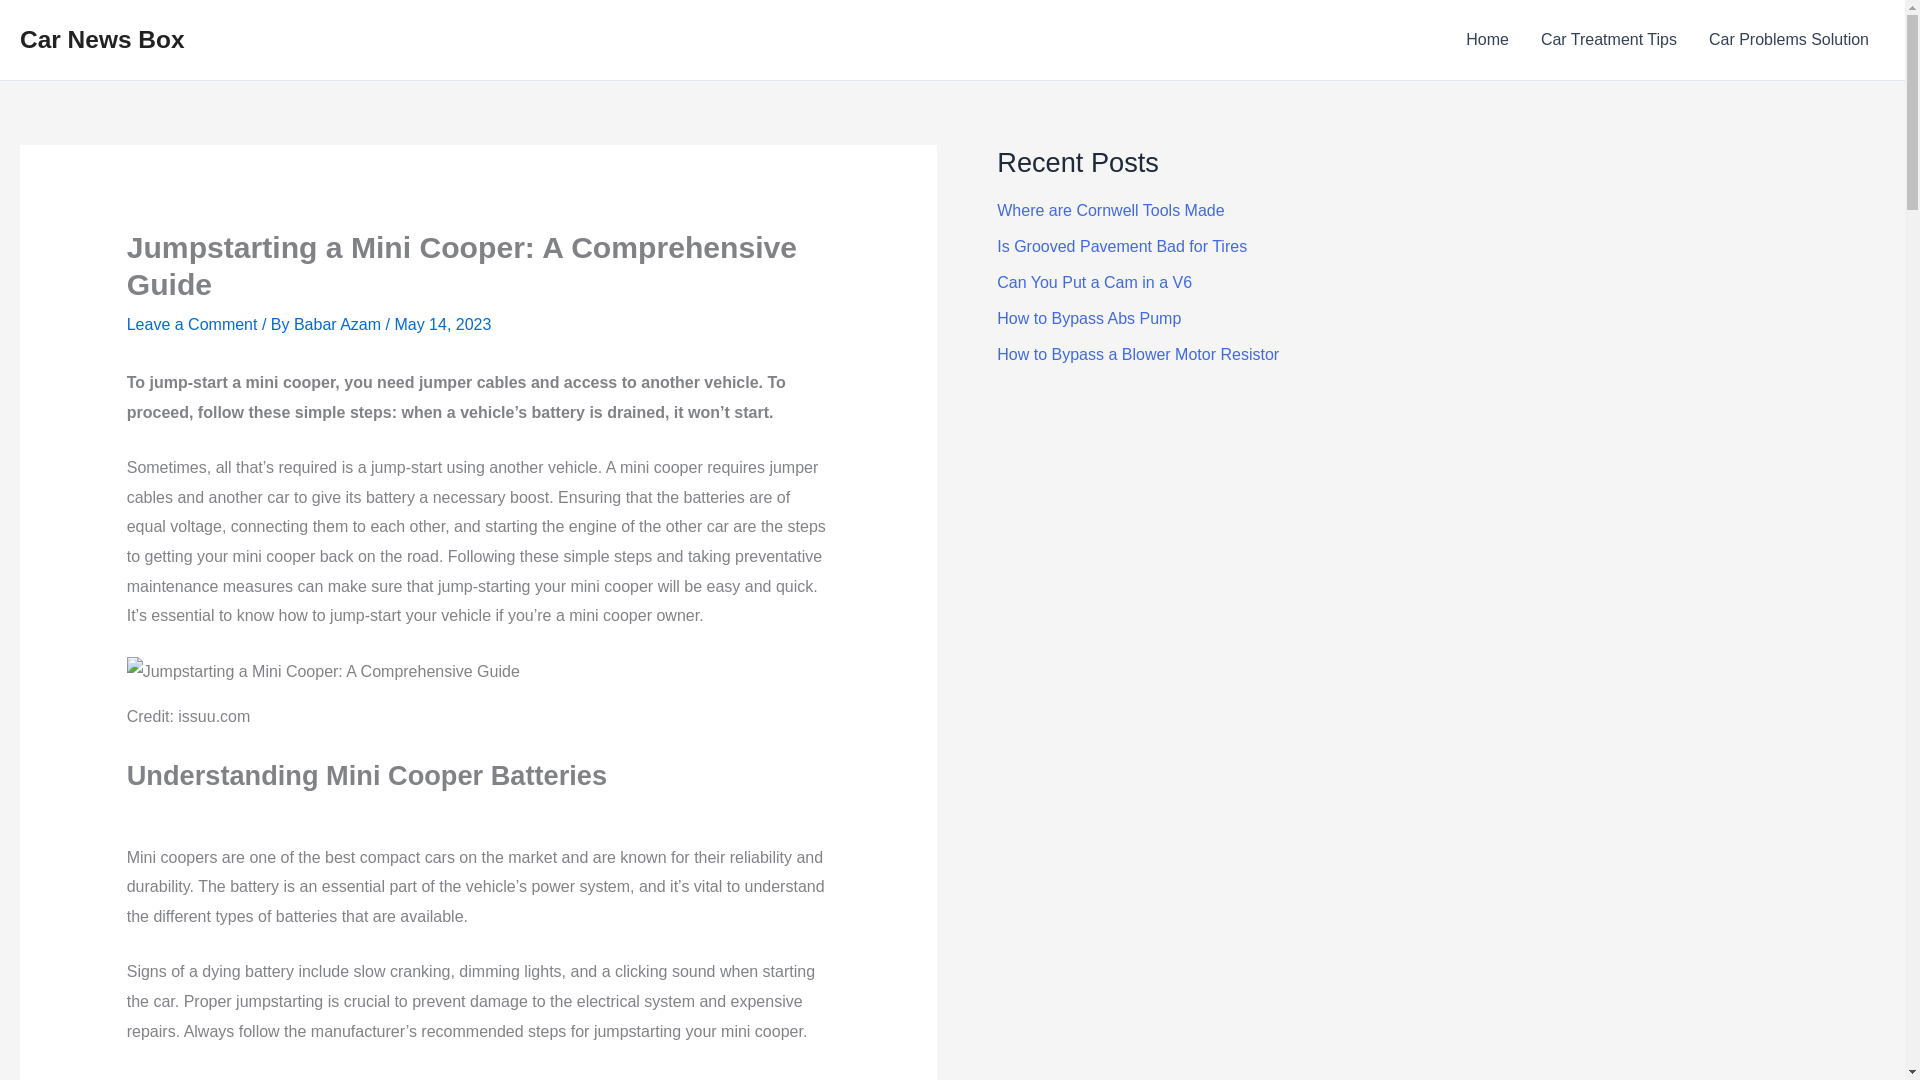 The height and width of the screenshot is (1080, 1920). Describe the element at coordinates (1088, 318) in the screenshot. I see `How to Bypass Abs Pump` at that location.